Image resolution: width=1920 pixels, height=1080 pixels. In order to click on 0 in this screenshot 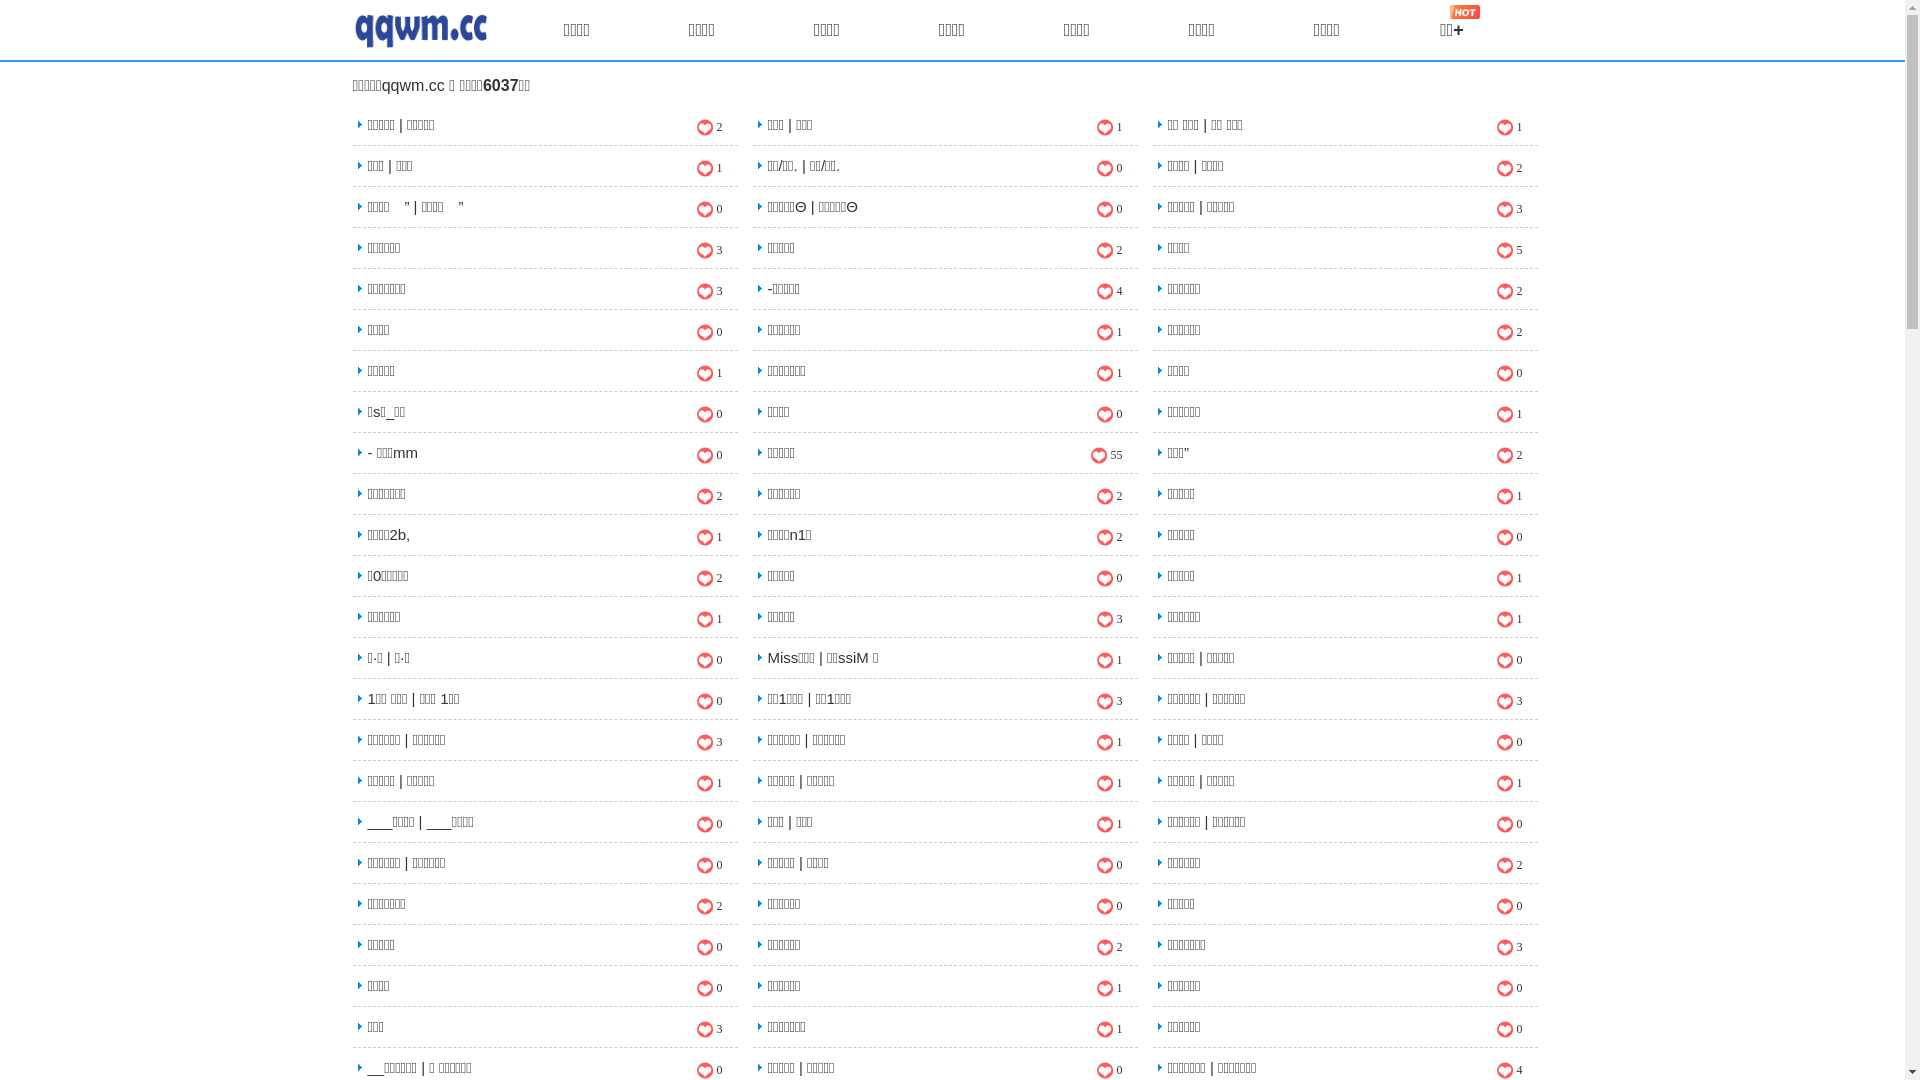, I will do `click(1109, 210)`.